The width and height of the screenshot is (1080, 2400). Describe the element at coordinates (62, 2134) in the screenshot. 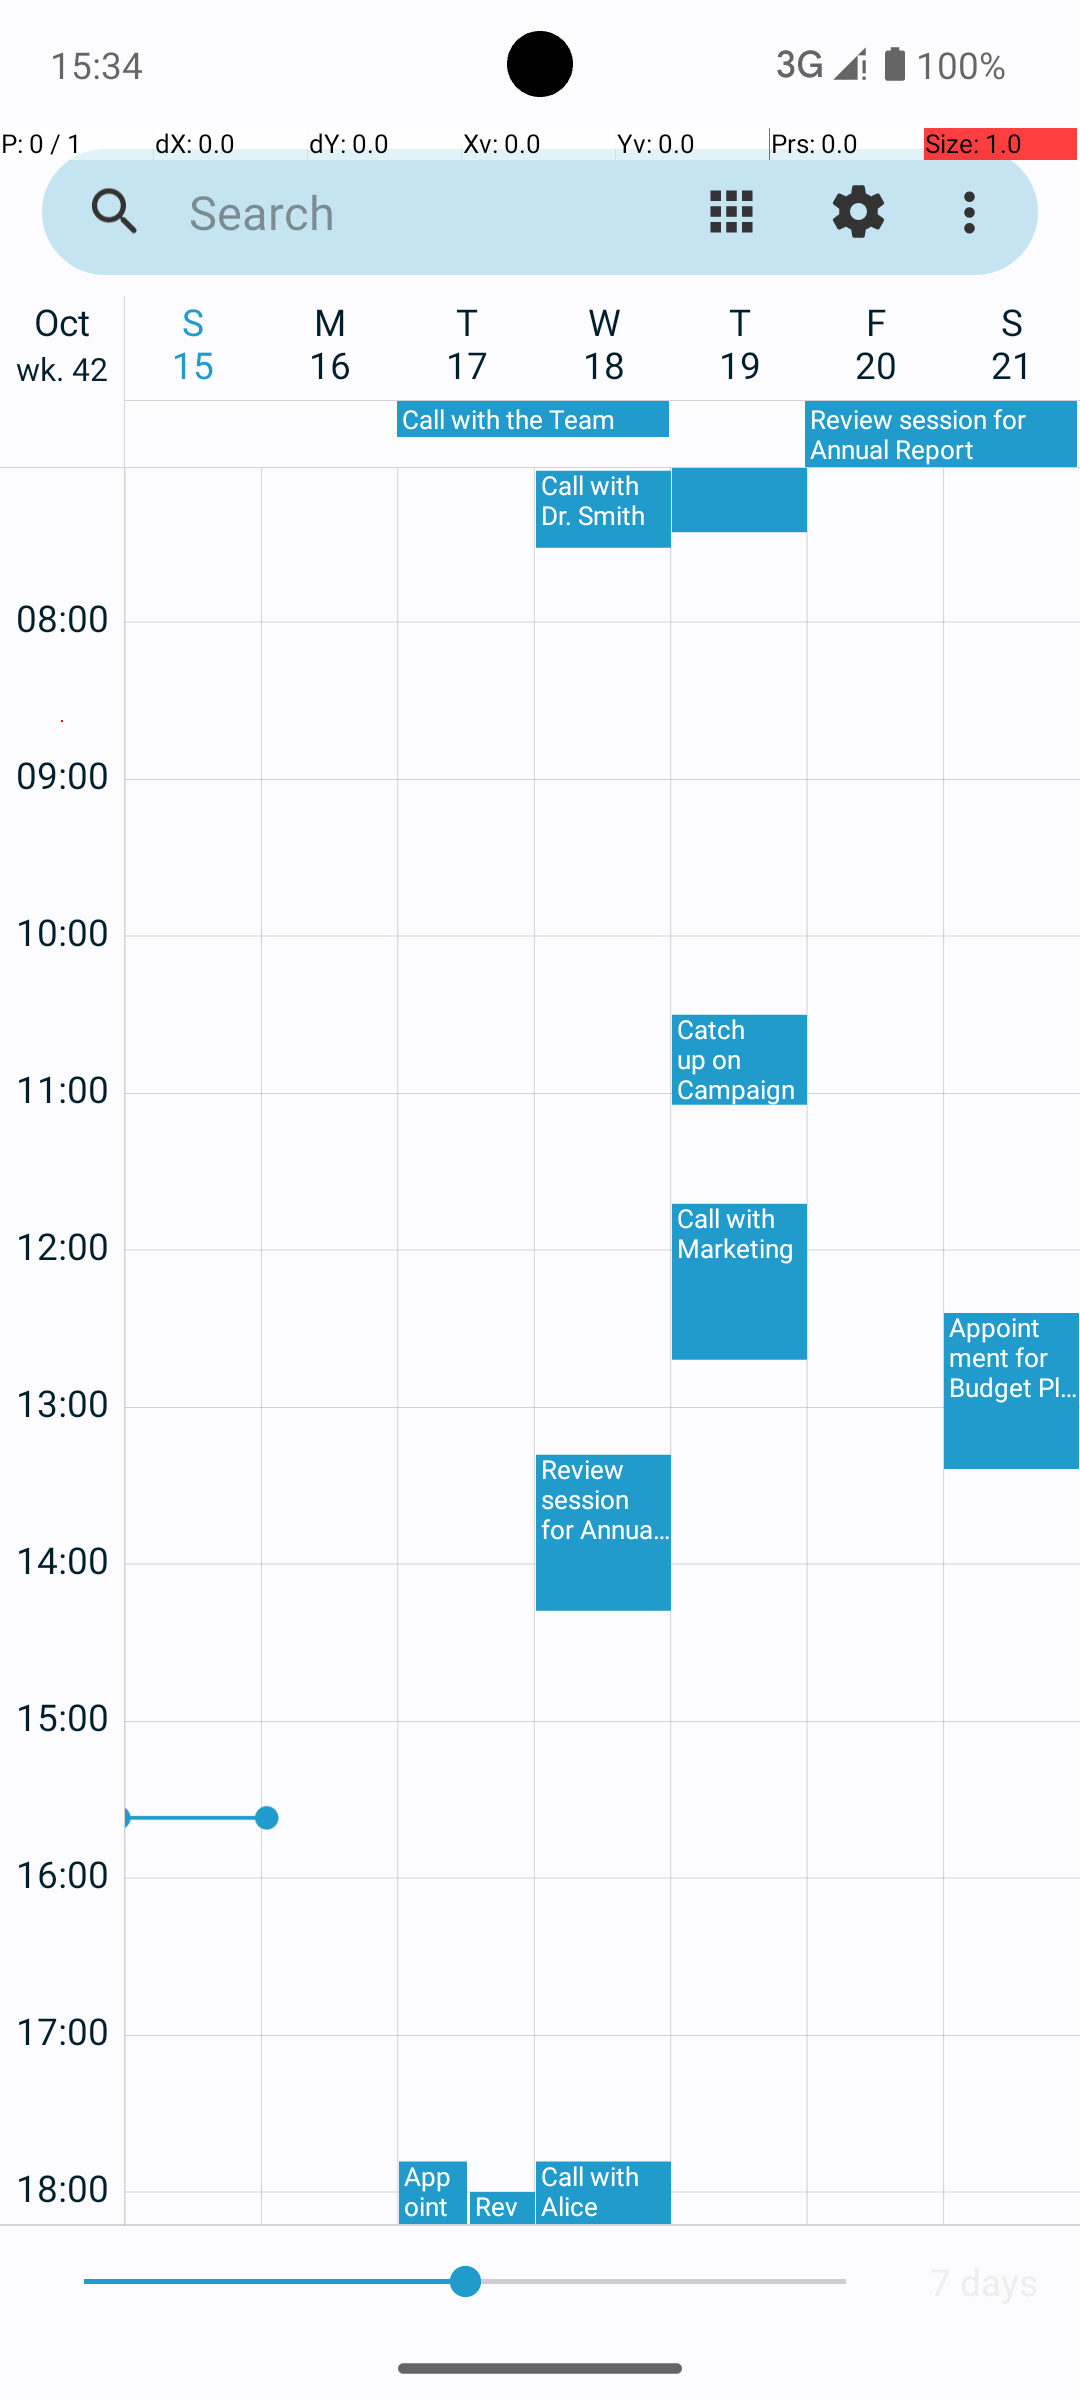

I see `18:00` at that location.